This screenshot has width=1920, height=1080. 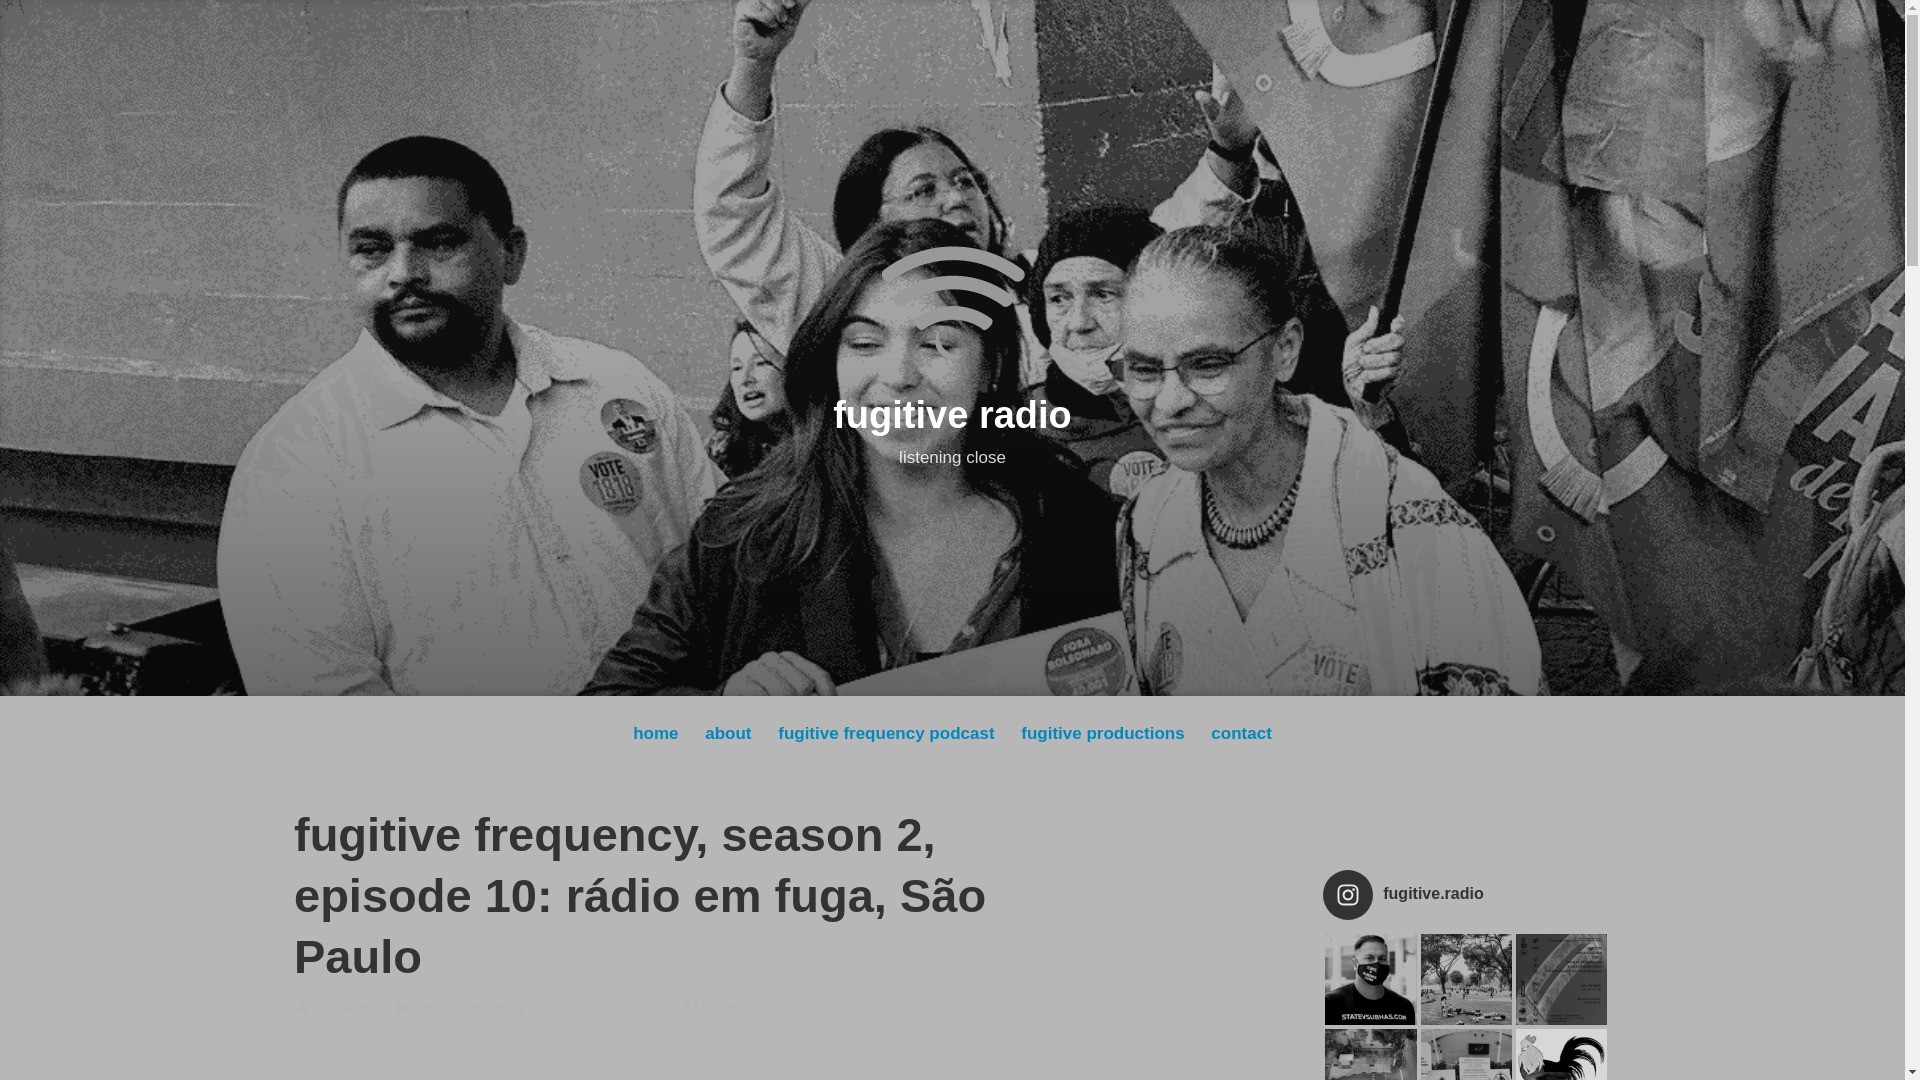 I want to click on fugitive frequency podcast, so click(x=886, y=734).